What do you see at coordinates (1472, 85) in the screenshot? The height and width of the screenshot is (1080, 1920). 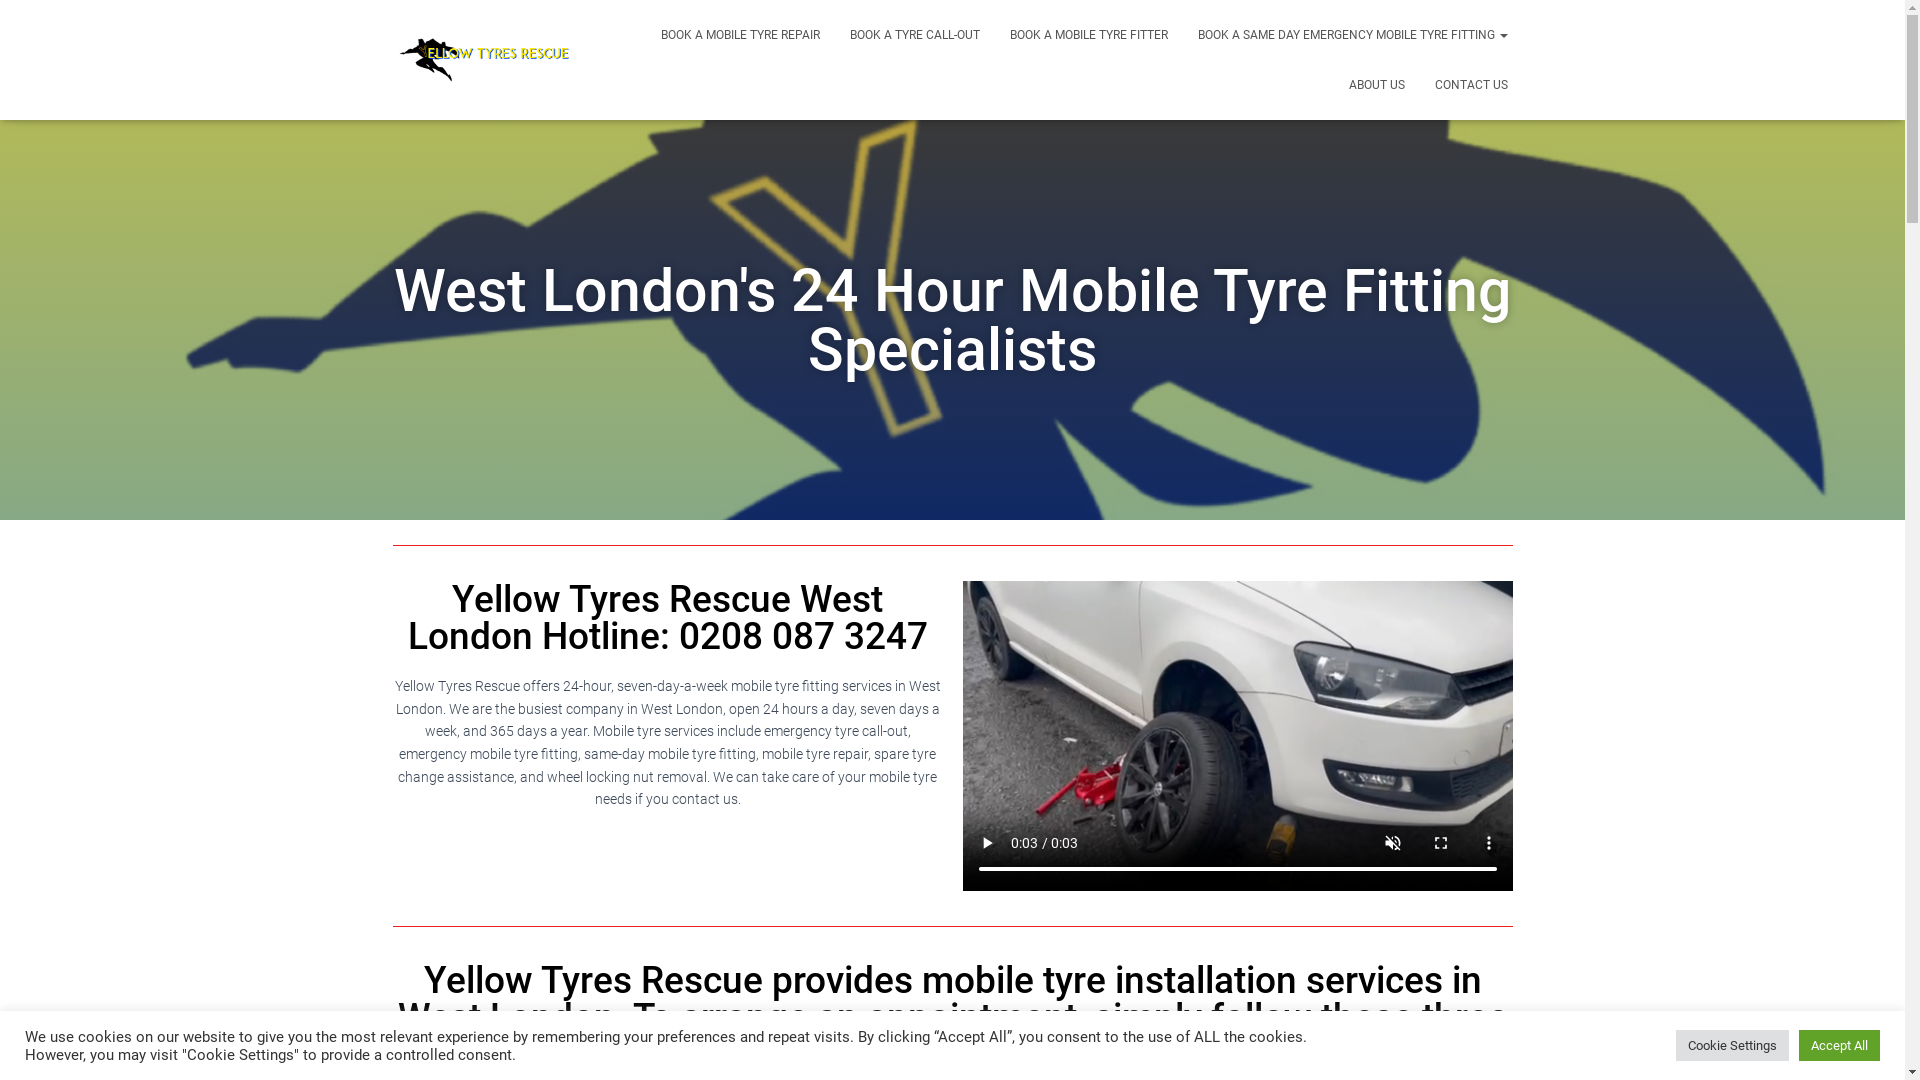 I see `CONTACT US` at bounding box center [1472, 85].